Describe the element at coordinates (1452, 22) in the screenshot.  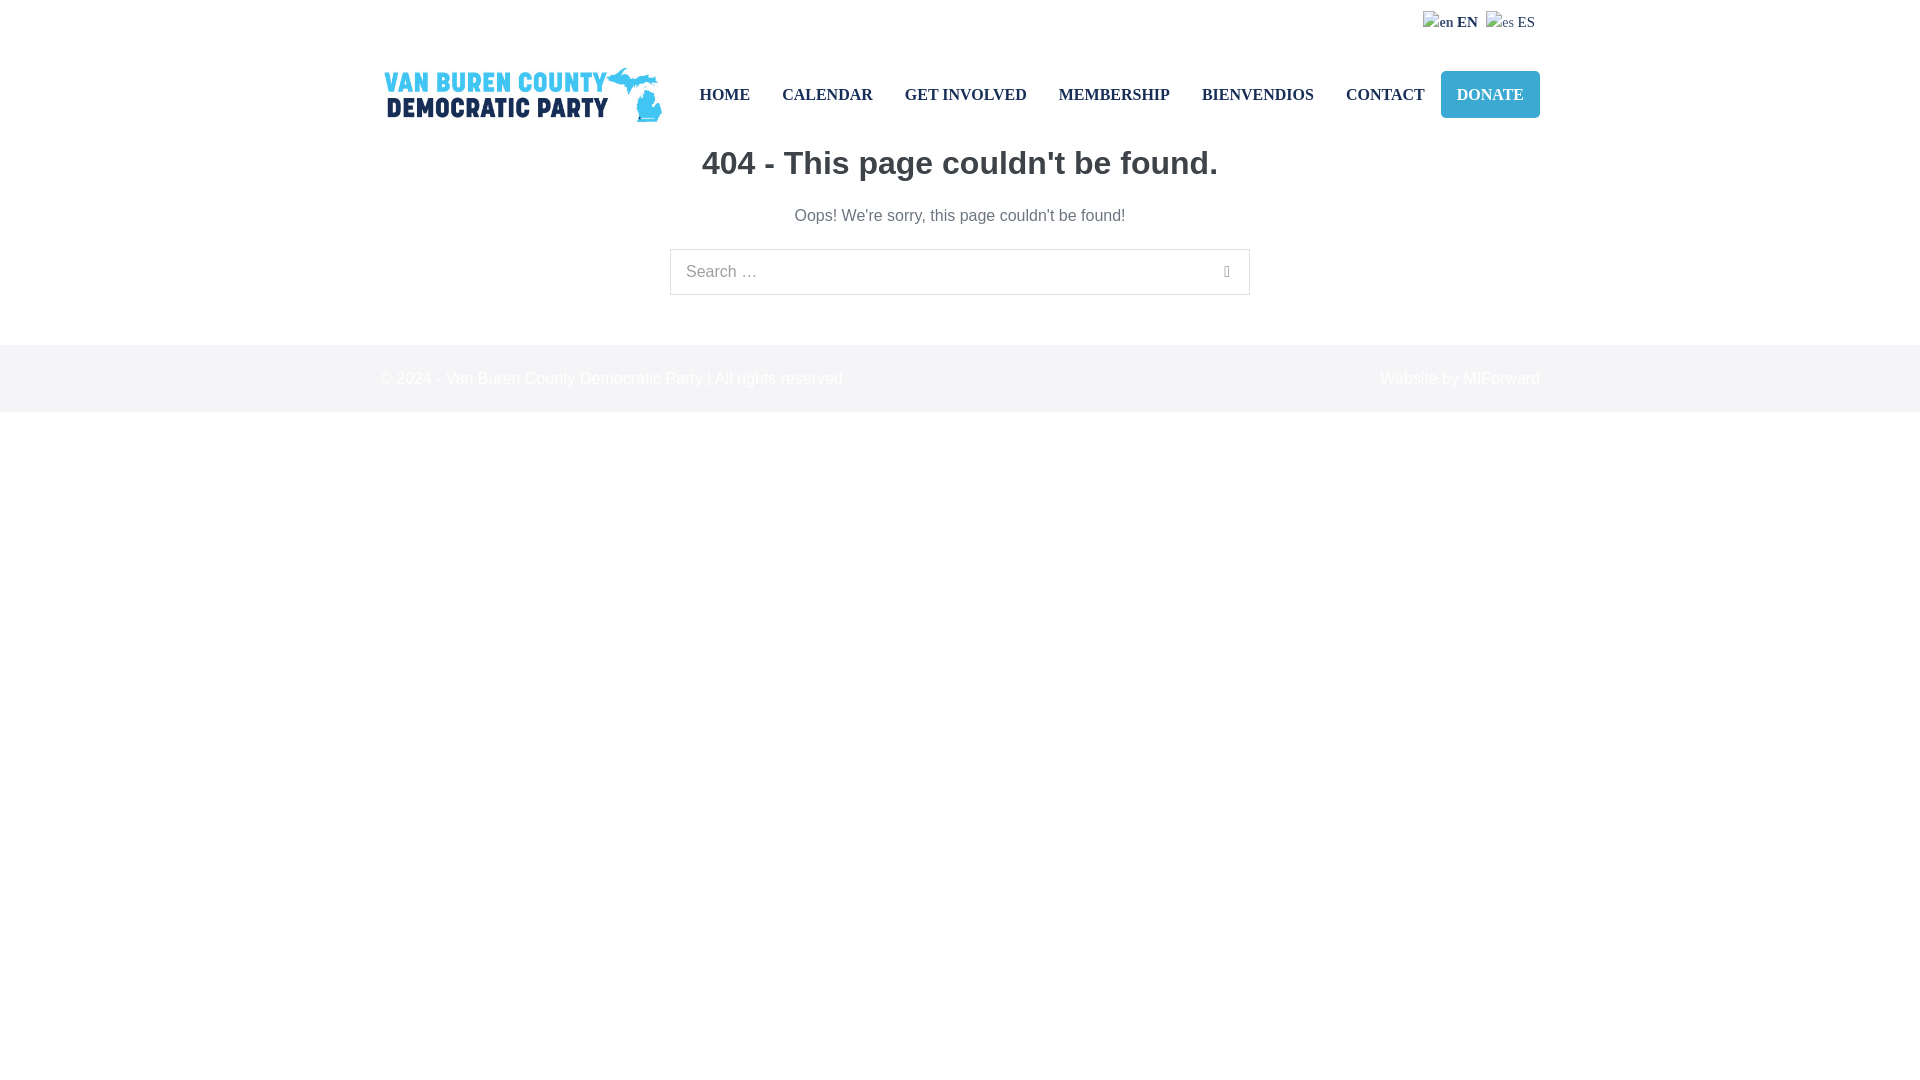
I see `English` at that location.